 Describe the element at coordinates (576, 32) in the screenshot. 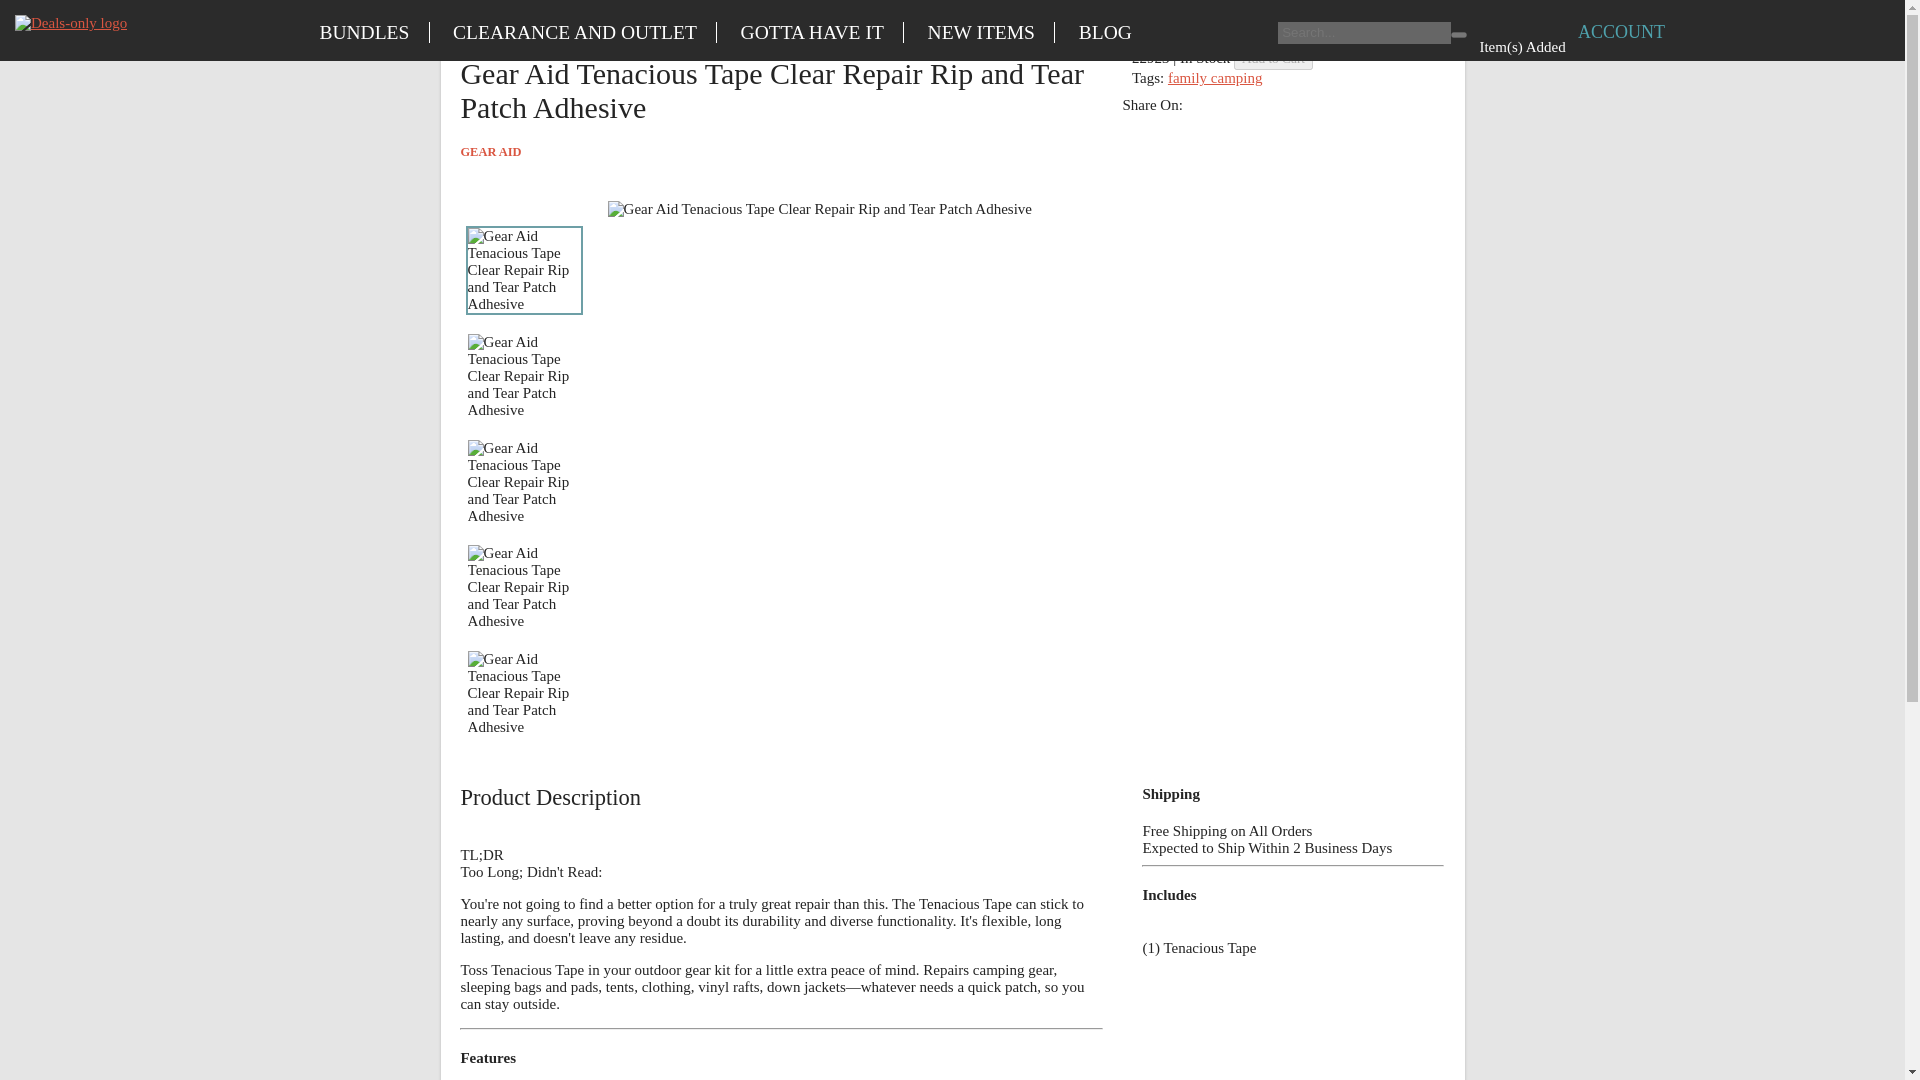

I see `CLEARANCE AND OUTLET` at that location.